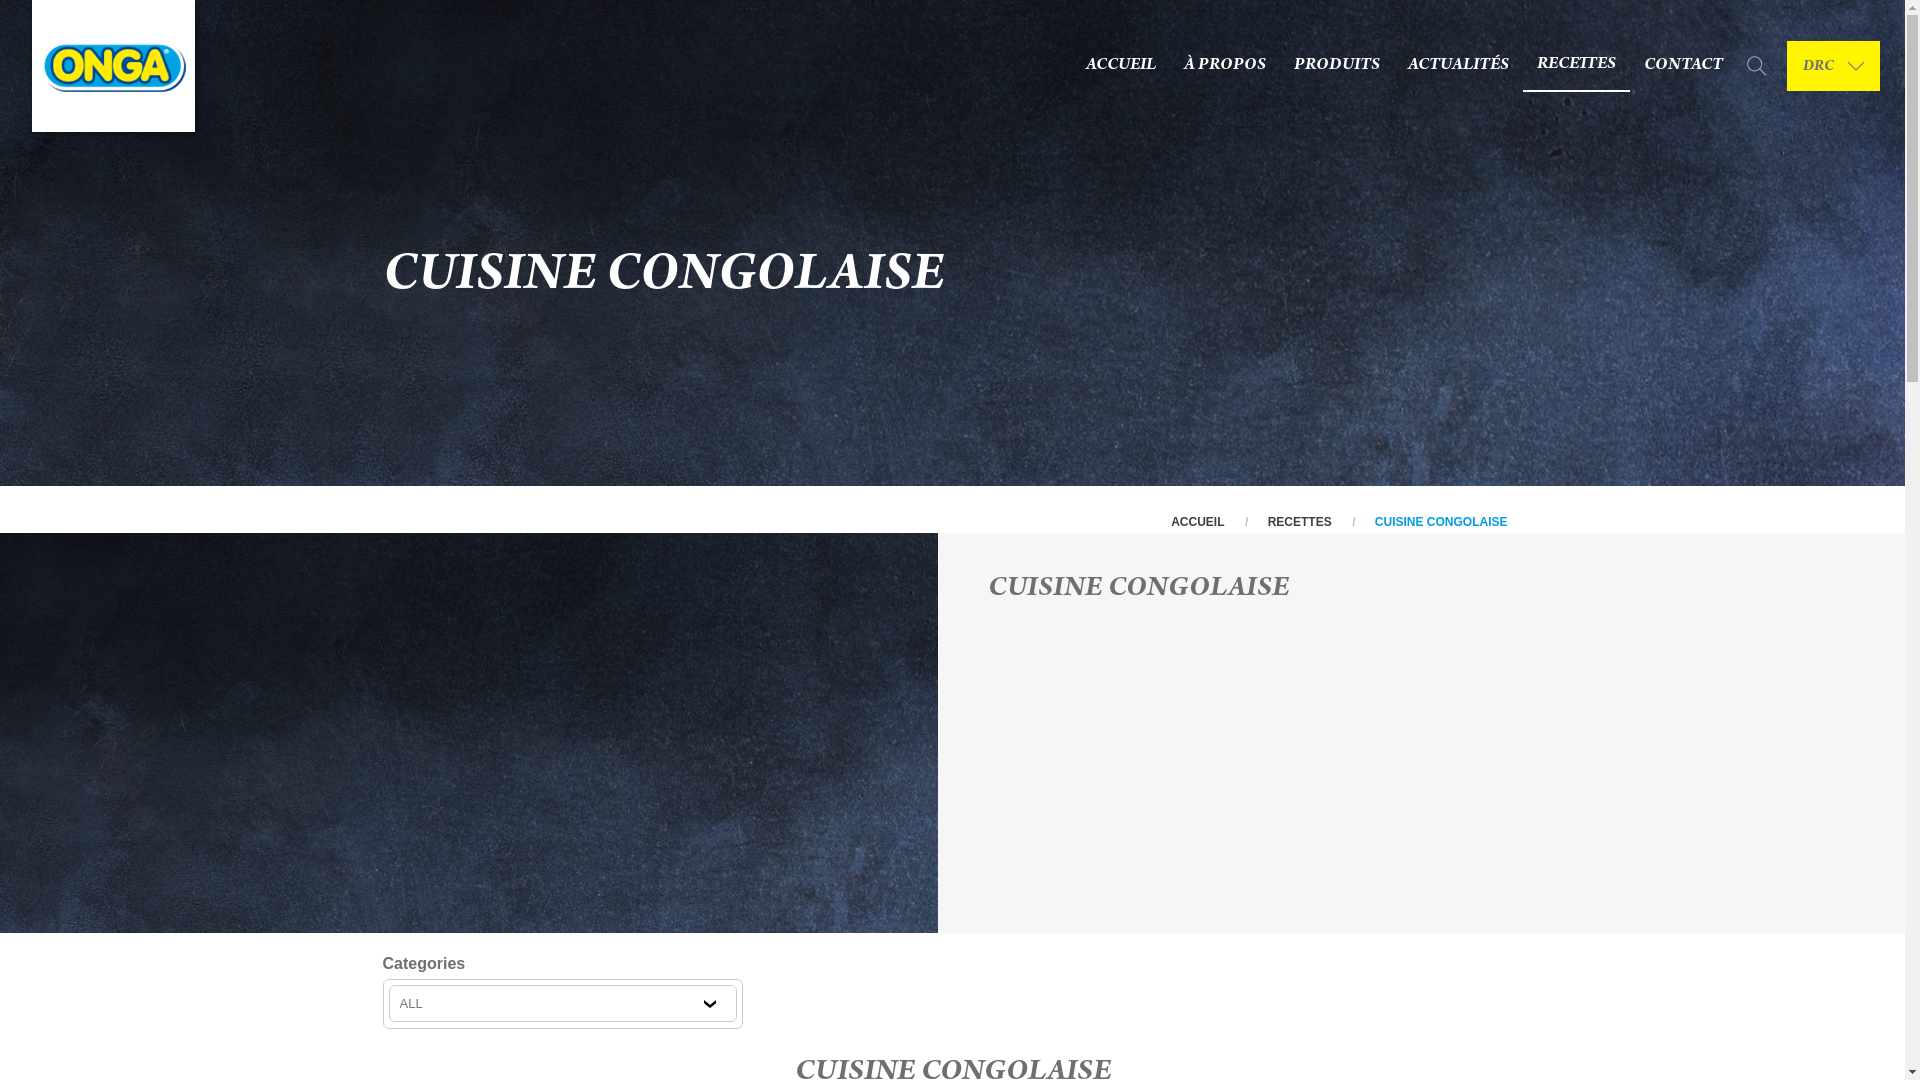 Image resolution: width=1920 pixels, height=1080 pixels. What do you see at coordinates (1576, 66) in the screenshot?
I see `RECETTES` at bounding box center [1576, 66].